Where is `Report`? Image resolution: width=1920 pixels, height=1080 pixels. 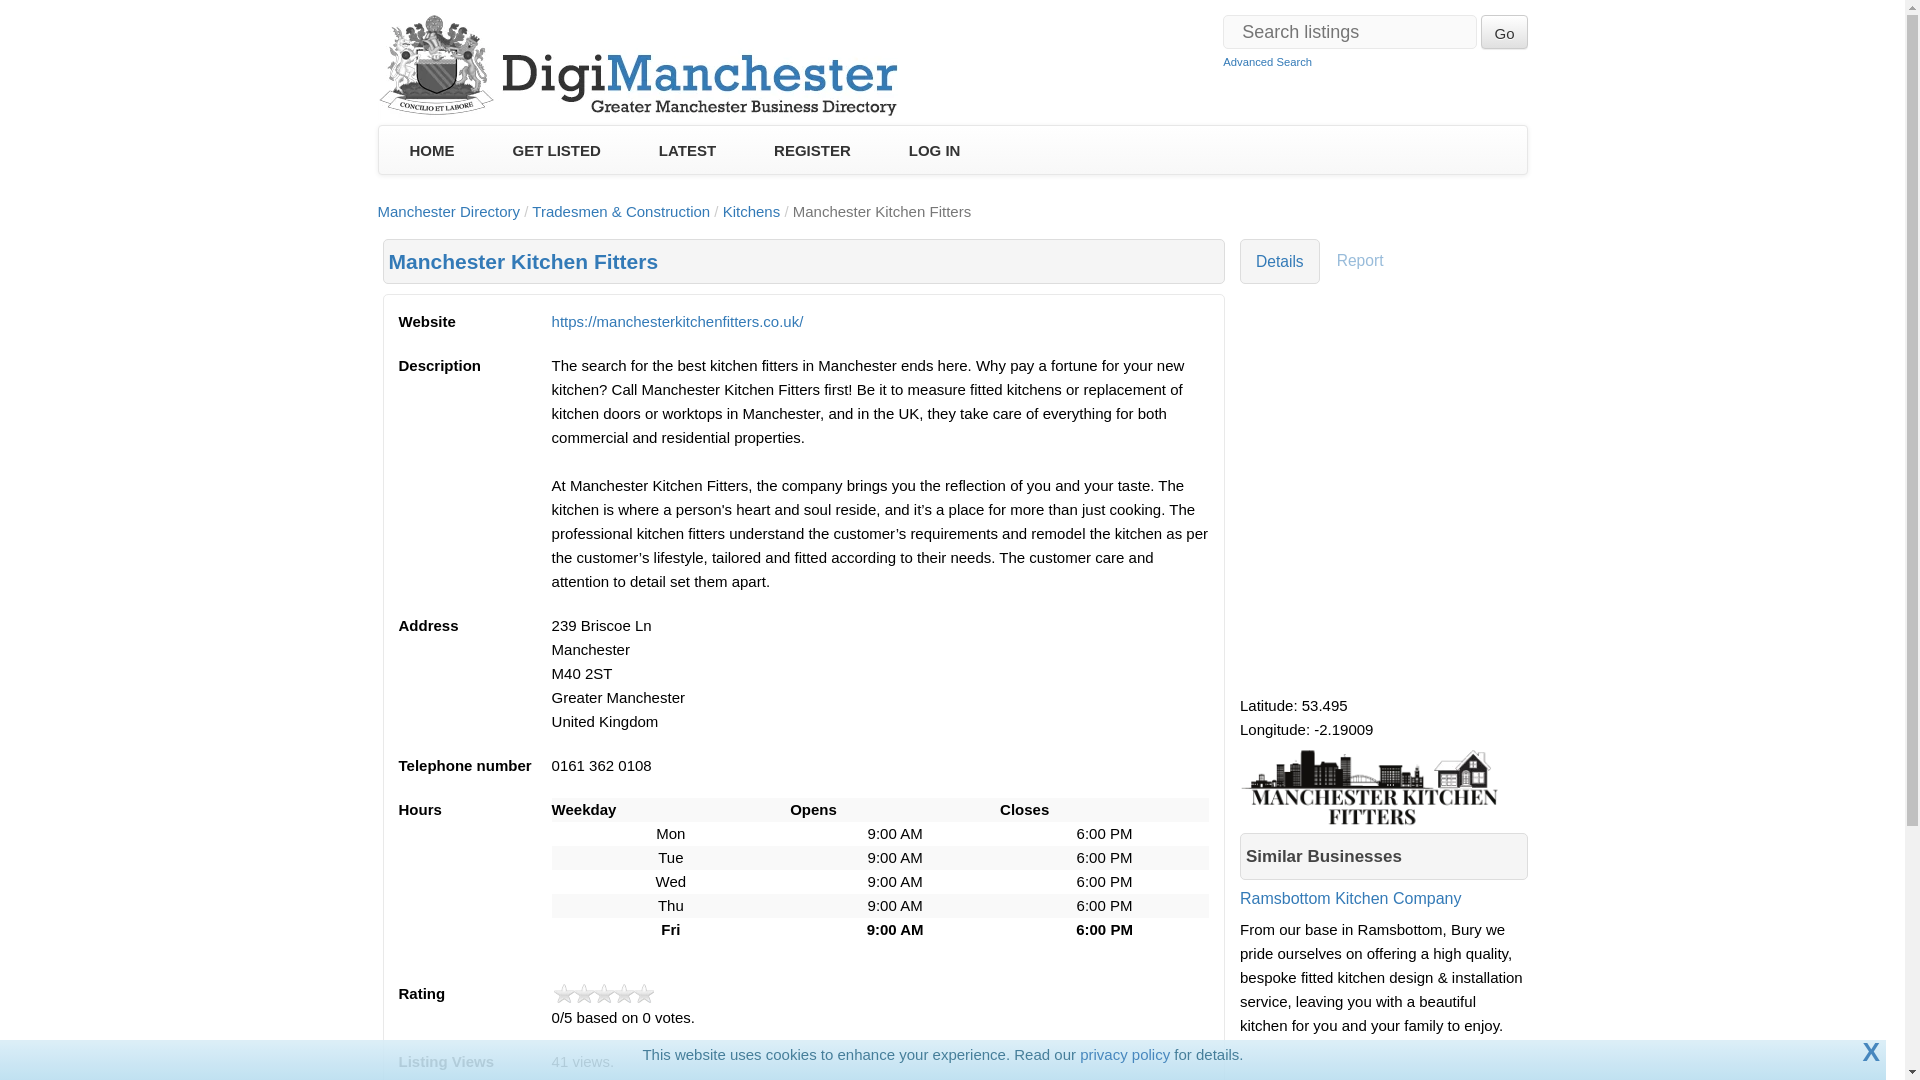 Report is located at coordinates (1360, 261).